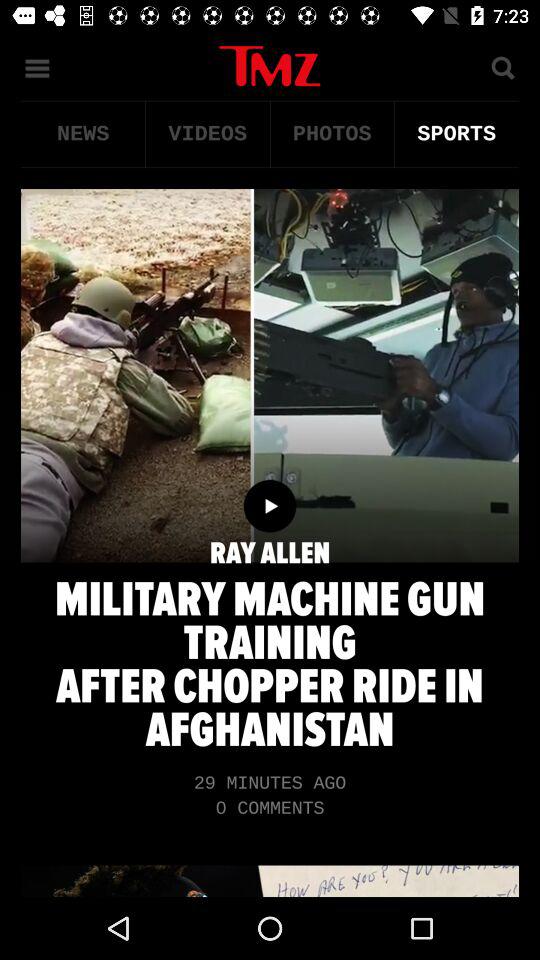 The width and height of the screenshot is (540, 960). I want to click on swipe to the photos item, so click(332, 134).